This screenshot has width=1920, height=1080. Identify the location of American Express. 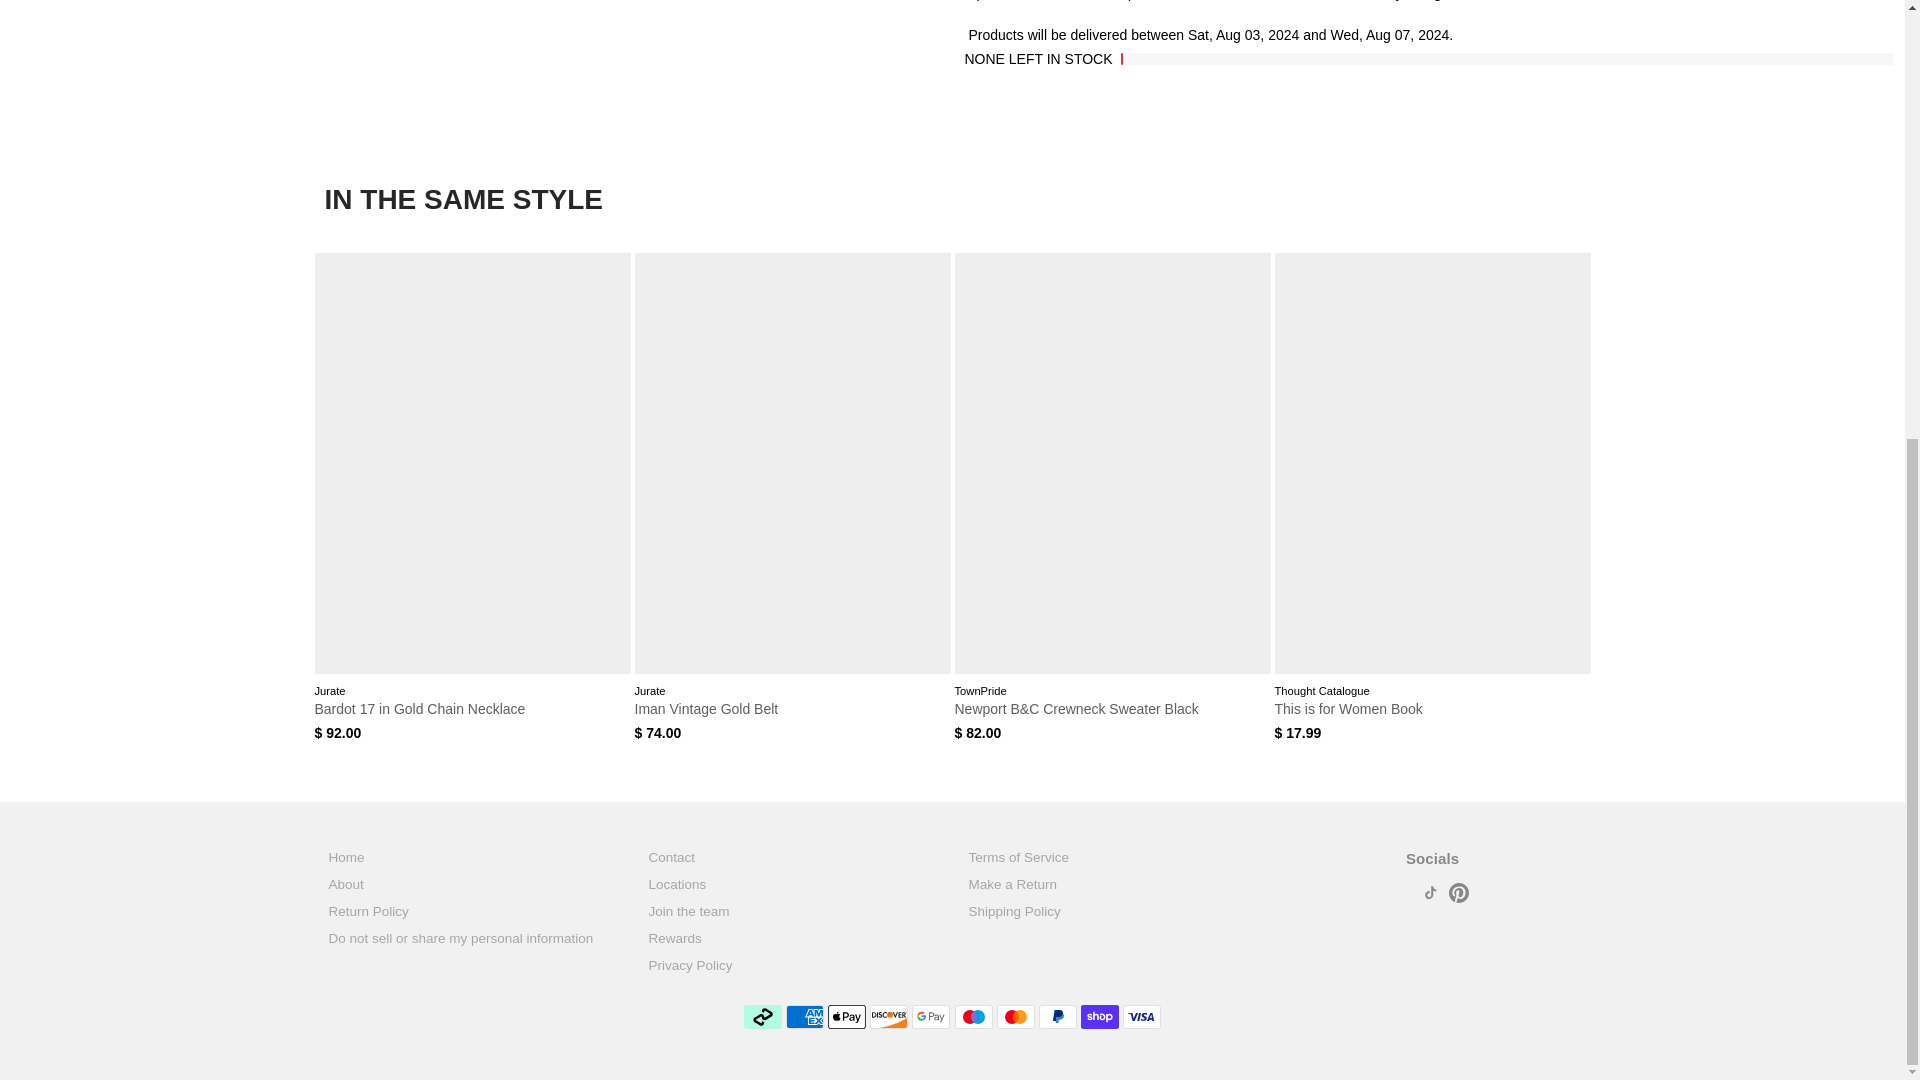
(804, 1017).